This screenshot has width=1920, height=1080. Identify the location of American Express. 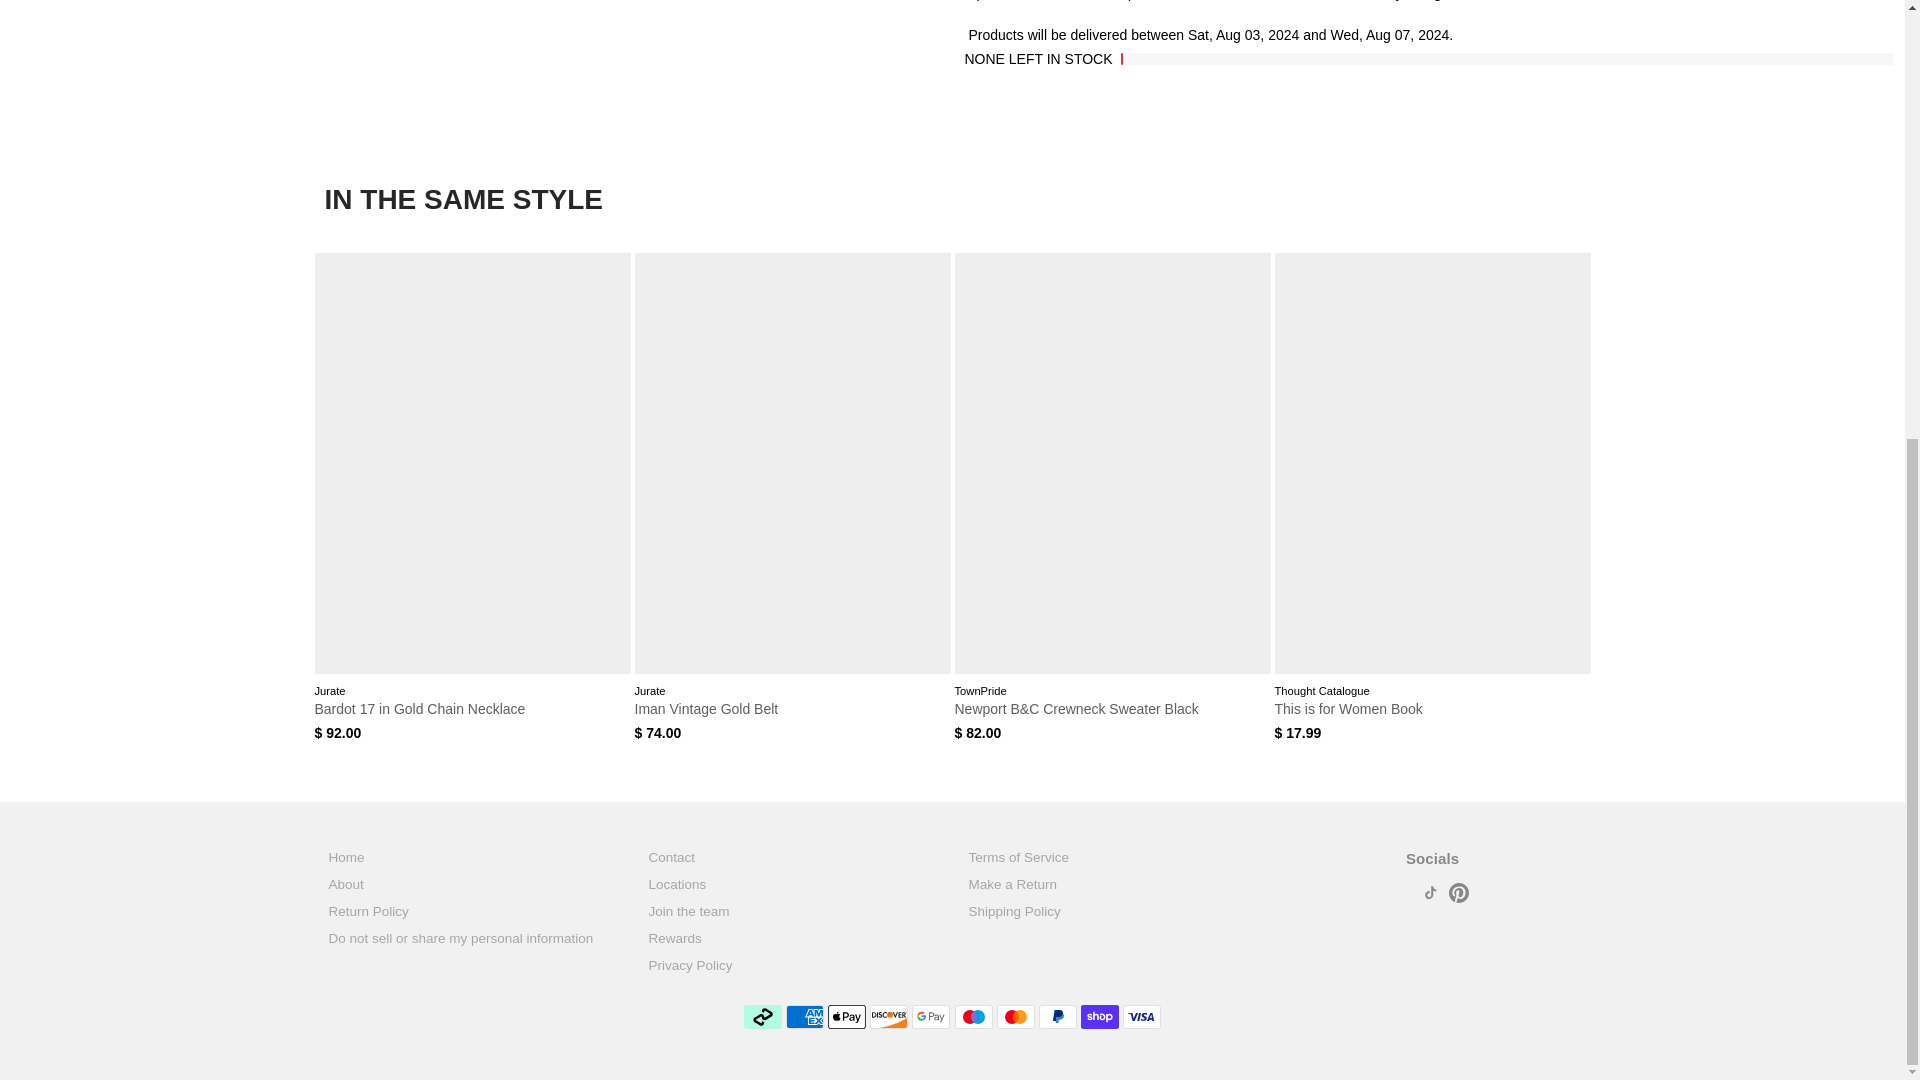
(804, 1017).